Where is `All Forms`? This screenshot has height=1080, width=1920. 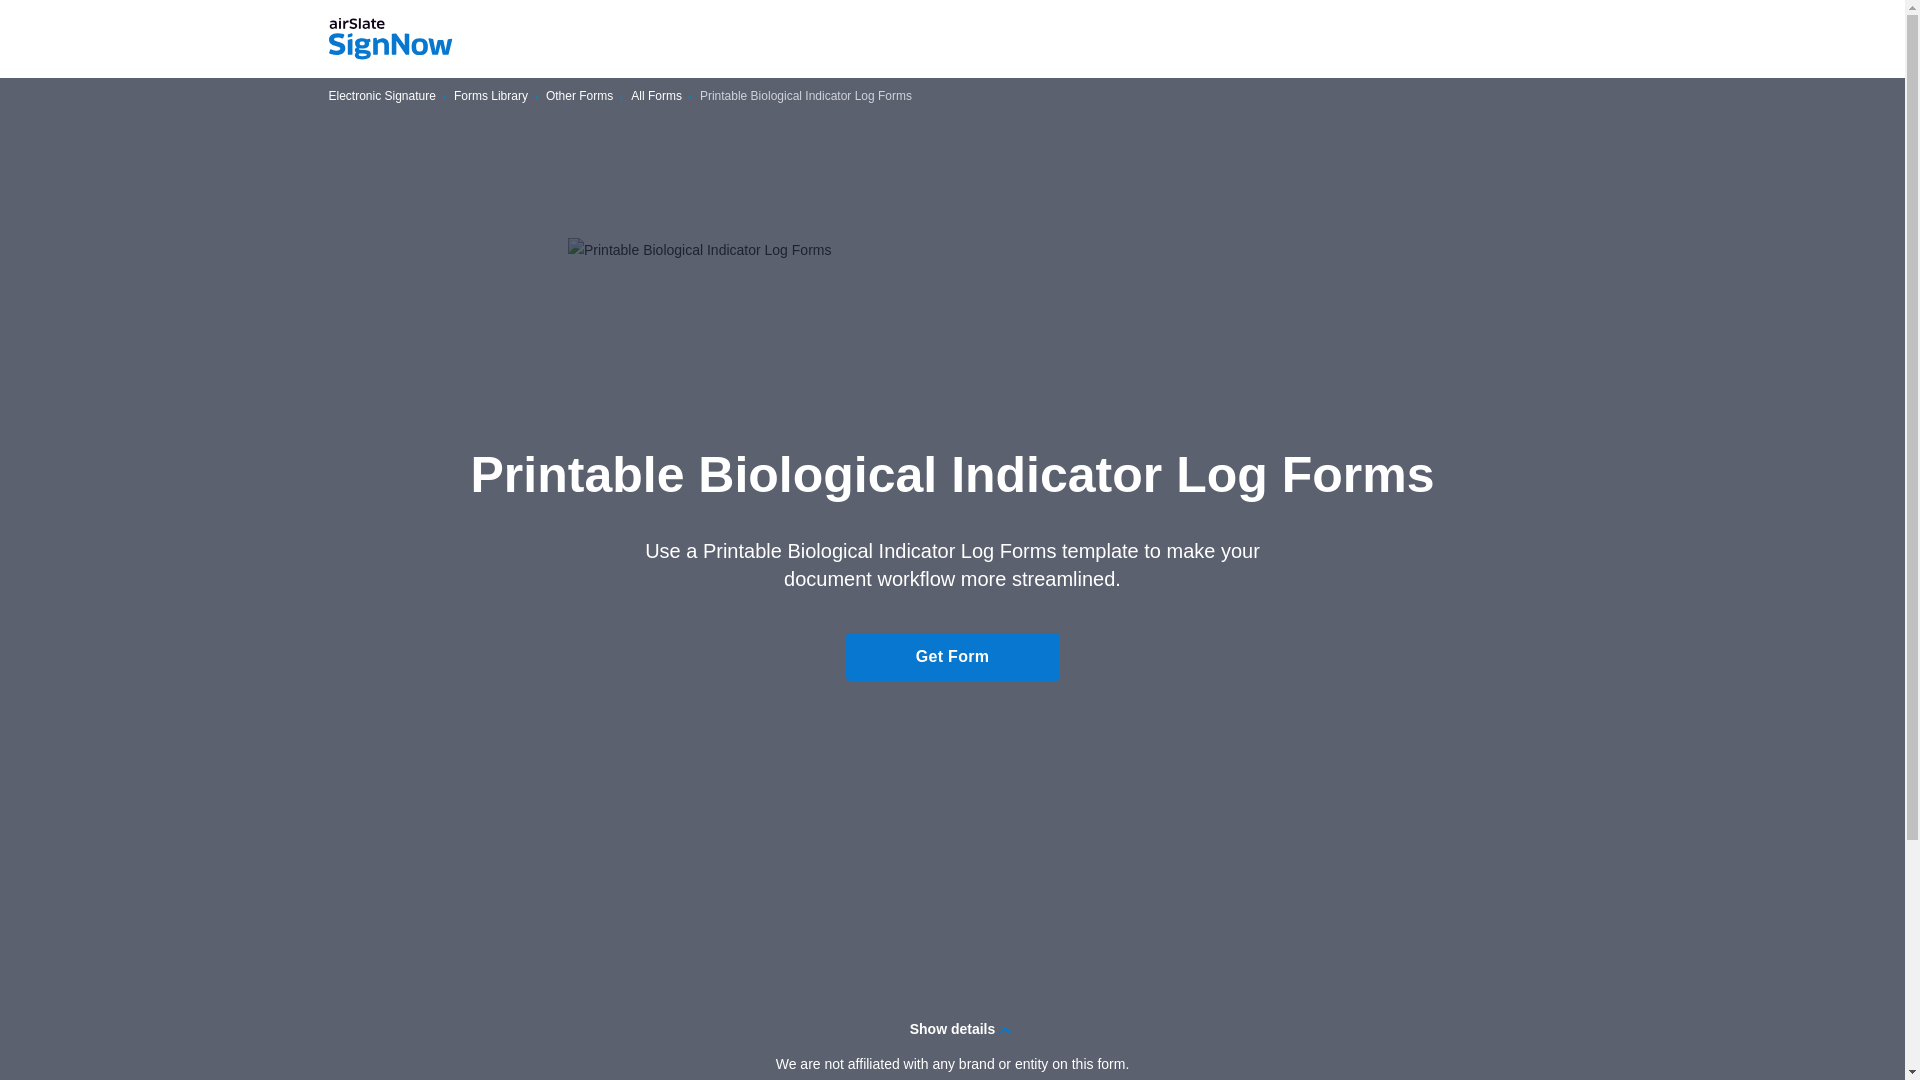
All Forms is located at coordinates (656, 96).